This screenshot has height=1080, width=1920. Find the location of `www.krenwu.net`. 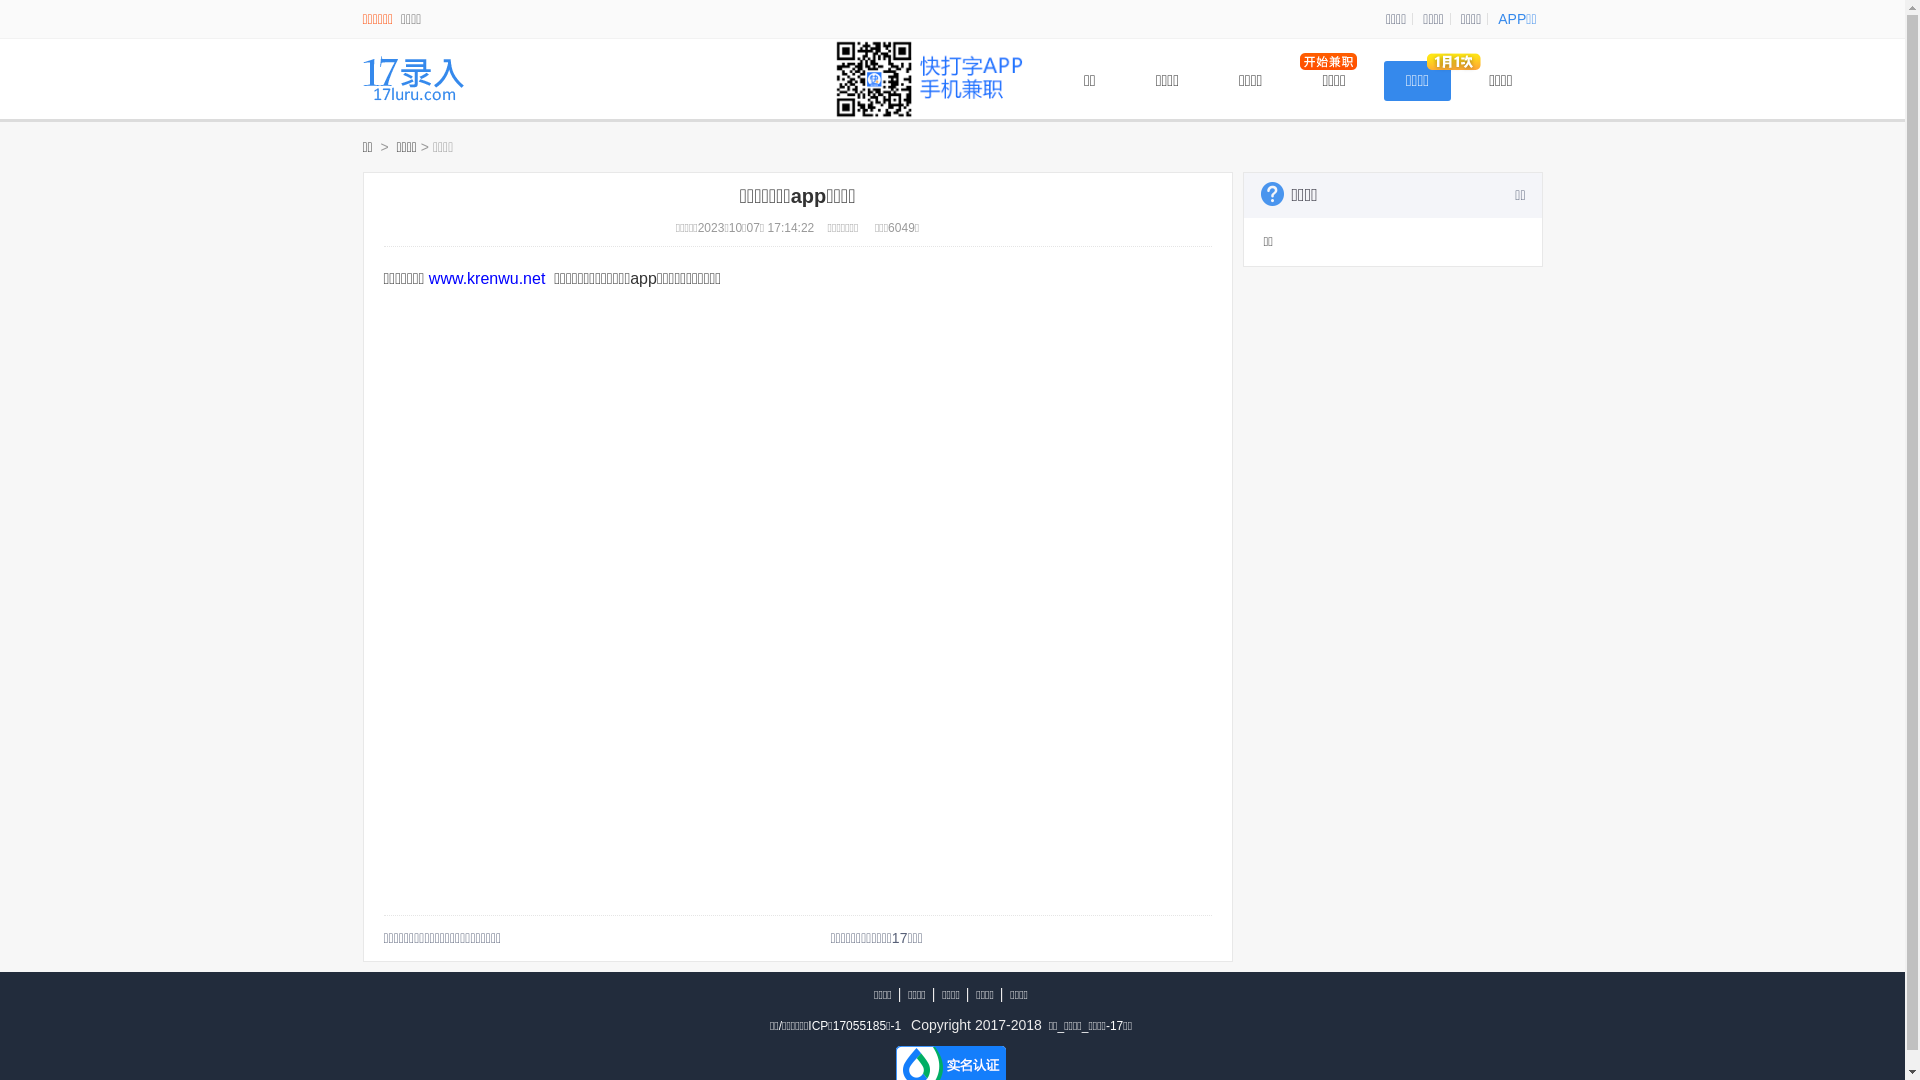

www.krenwu.net is located at coordinates (488, 278).